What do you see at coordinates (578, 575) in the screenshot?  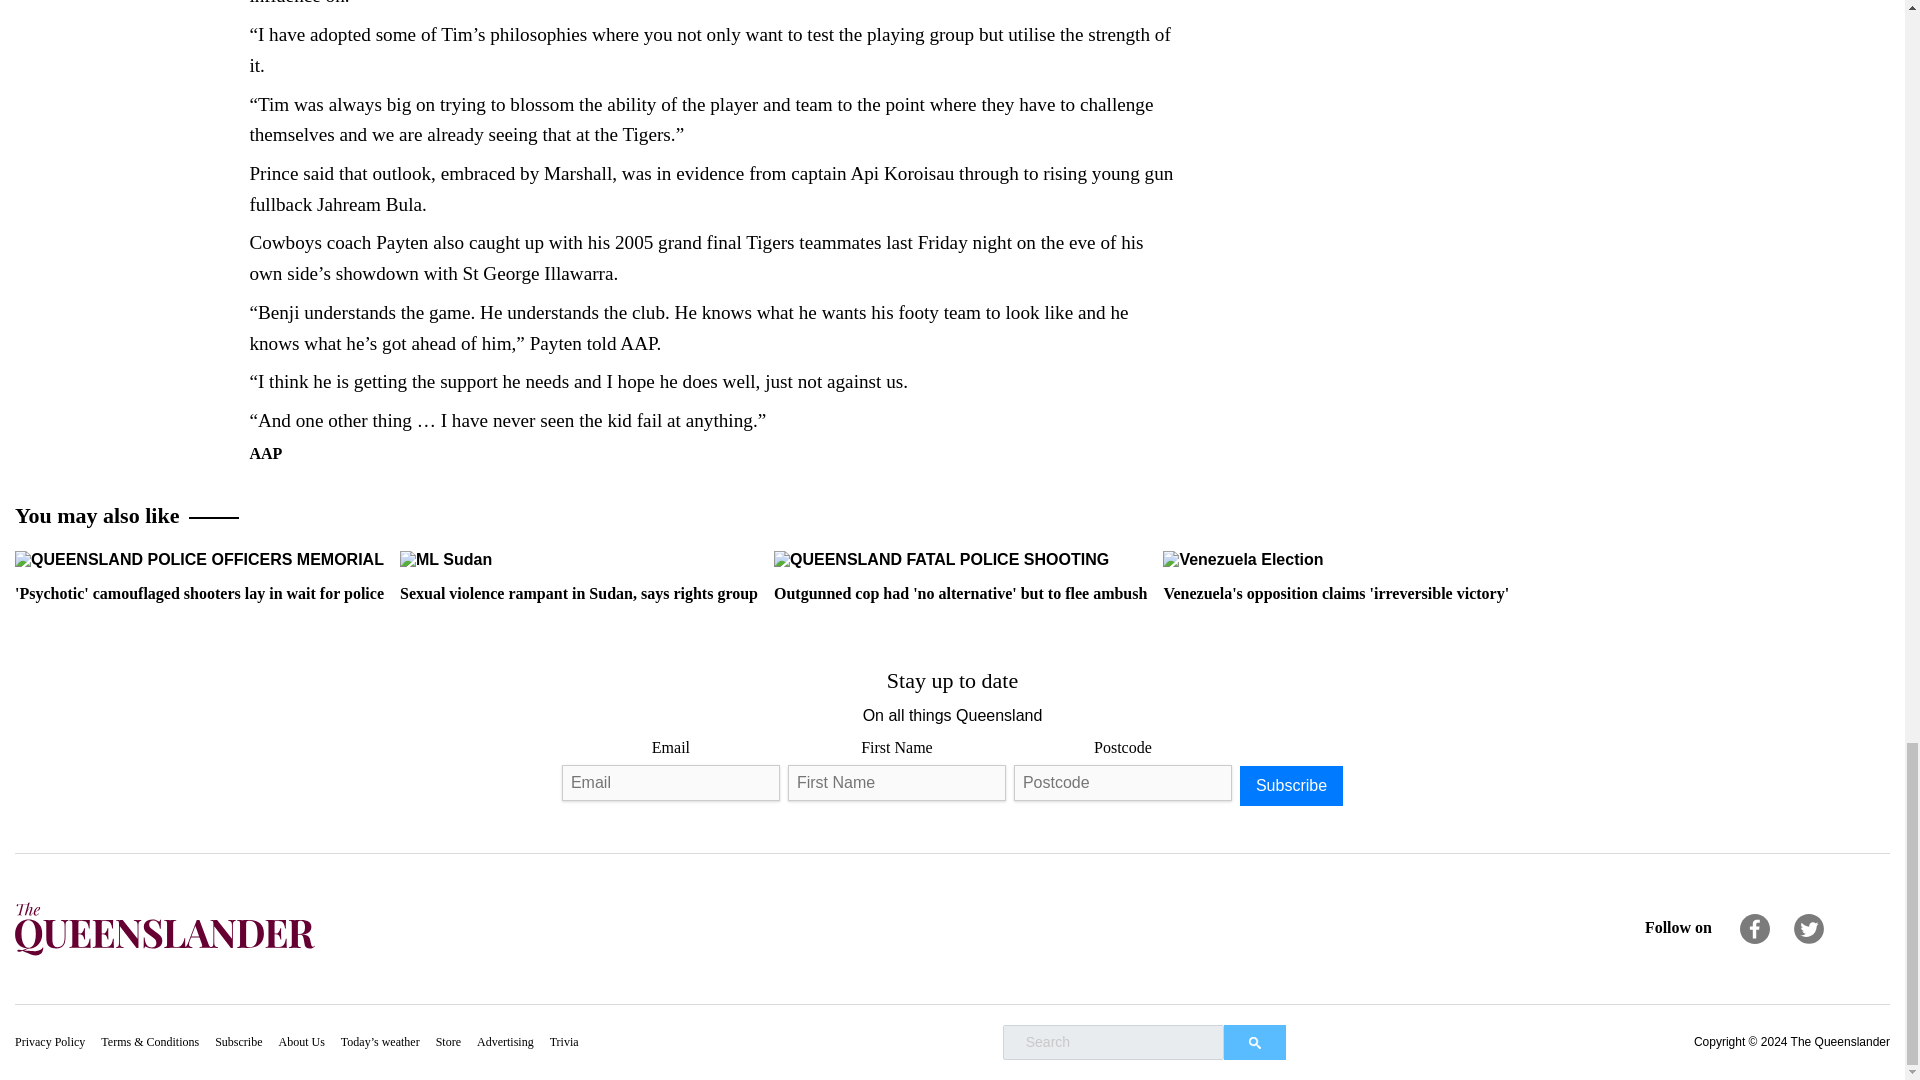 I see `Sexual violence rampant in Sudan, says rights group` at bounding box center [578, 575].